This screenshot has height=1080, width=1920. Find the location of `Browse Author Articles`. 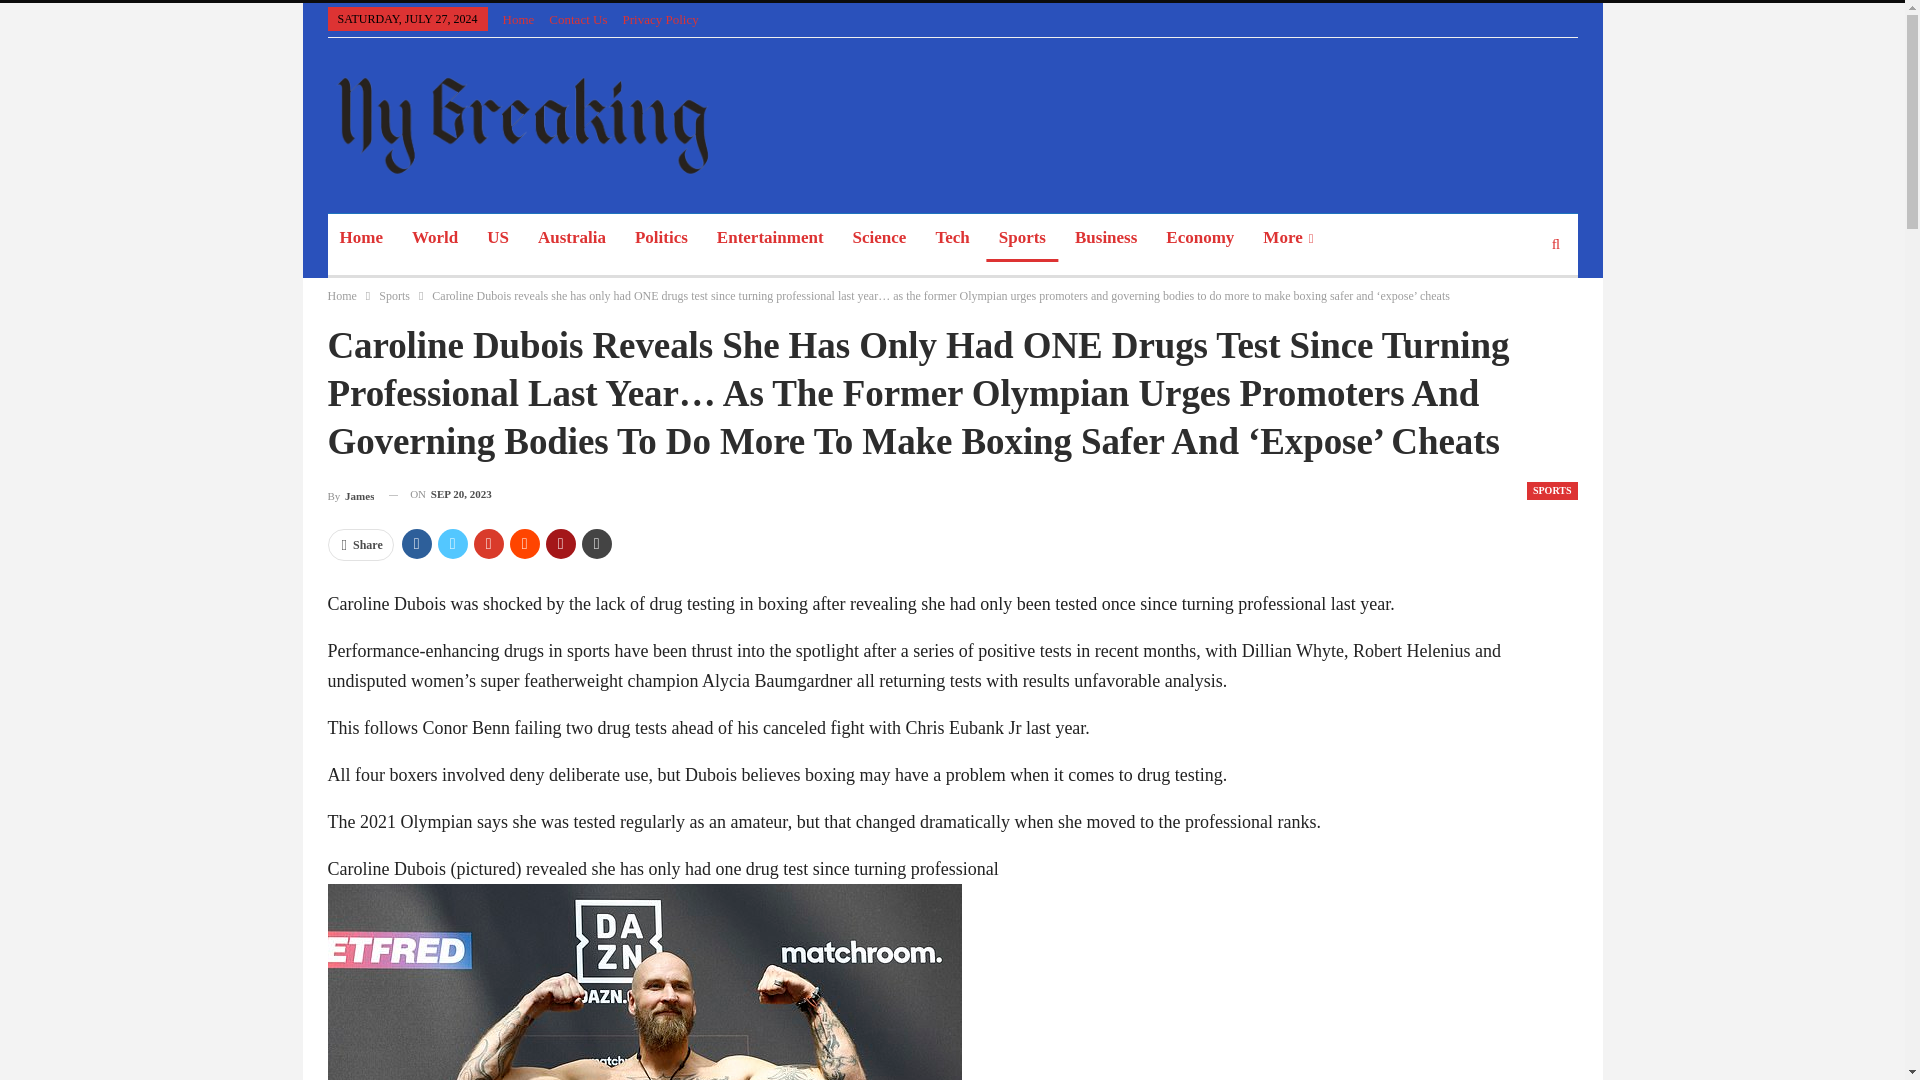

Browse Author Articles is located at coordinates (351, 494).